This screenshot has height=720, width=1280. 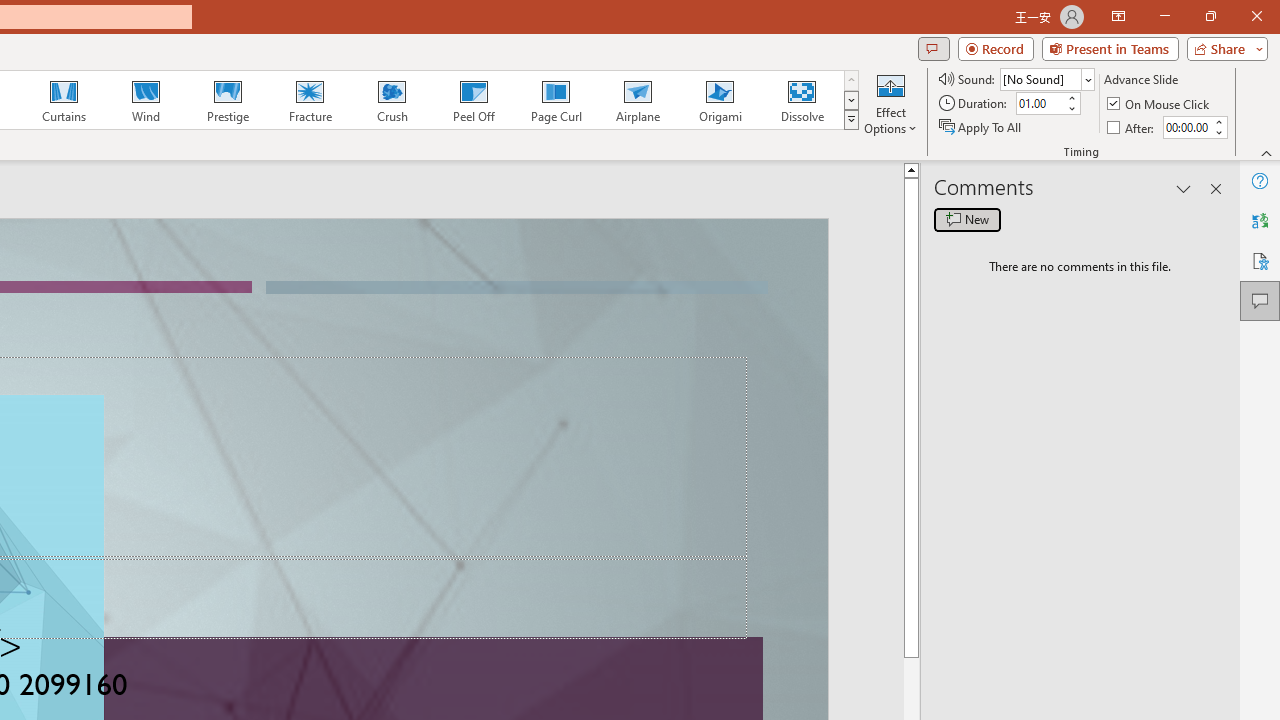 What do you see at coordinates (1040, 104) in the screenshot?
I see `Duration` at bounding box center [1040, 104].